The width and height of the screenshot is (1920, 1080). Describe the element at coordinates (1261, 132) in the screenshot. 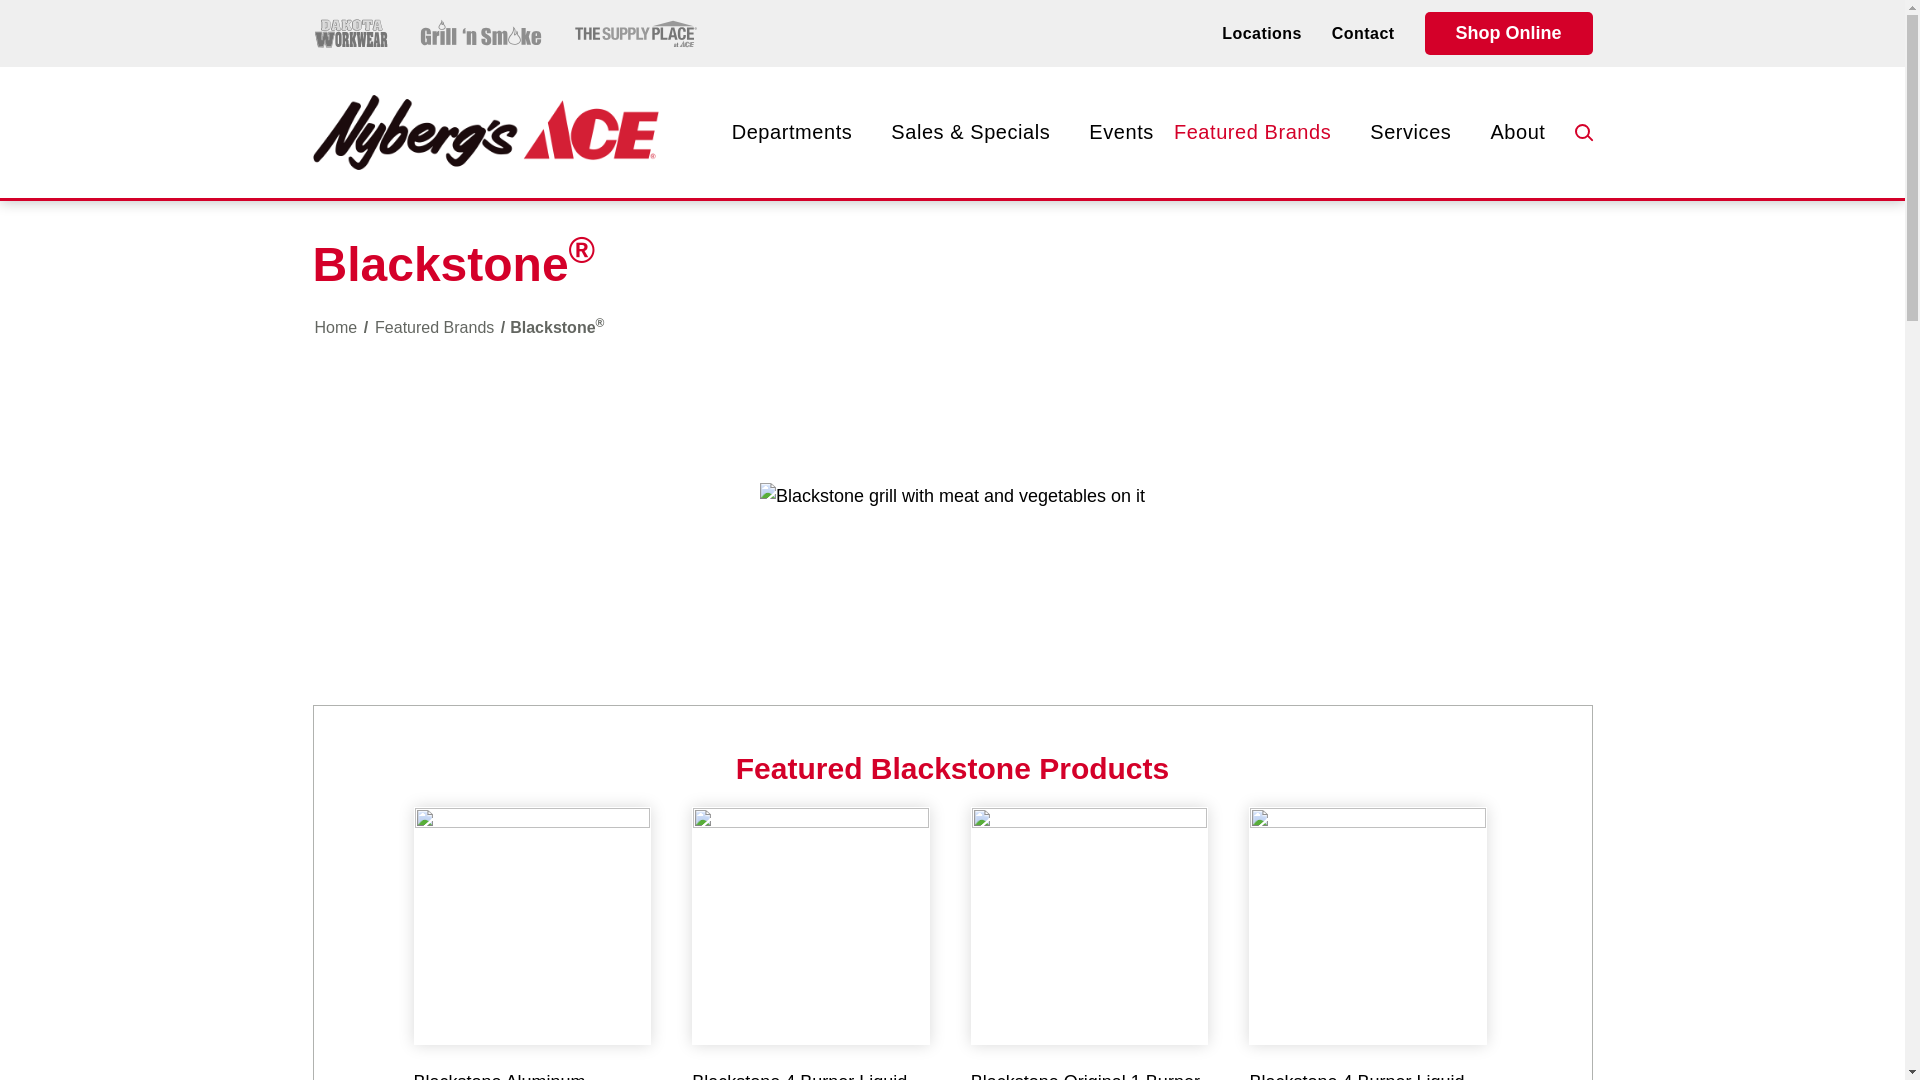

I see `Featured Brands` at that location.